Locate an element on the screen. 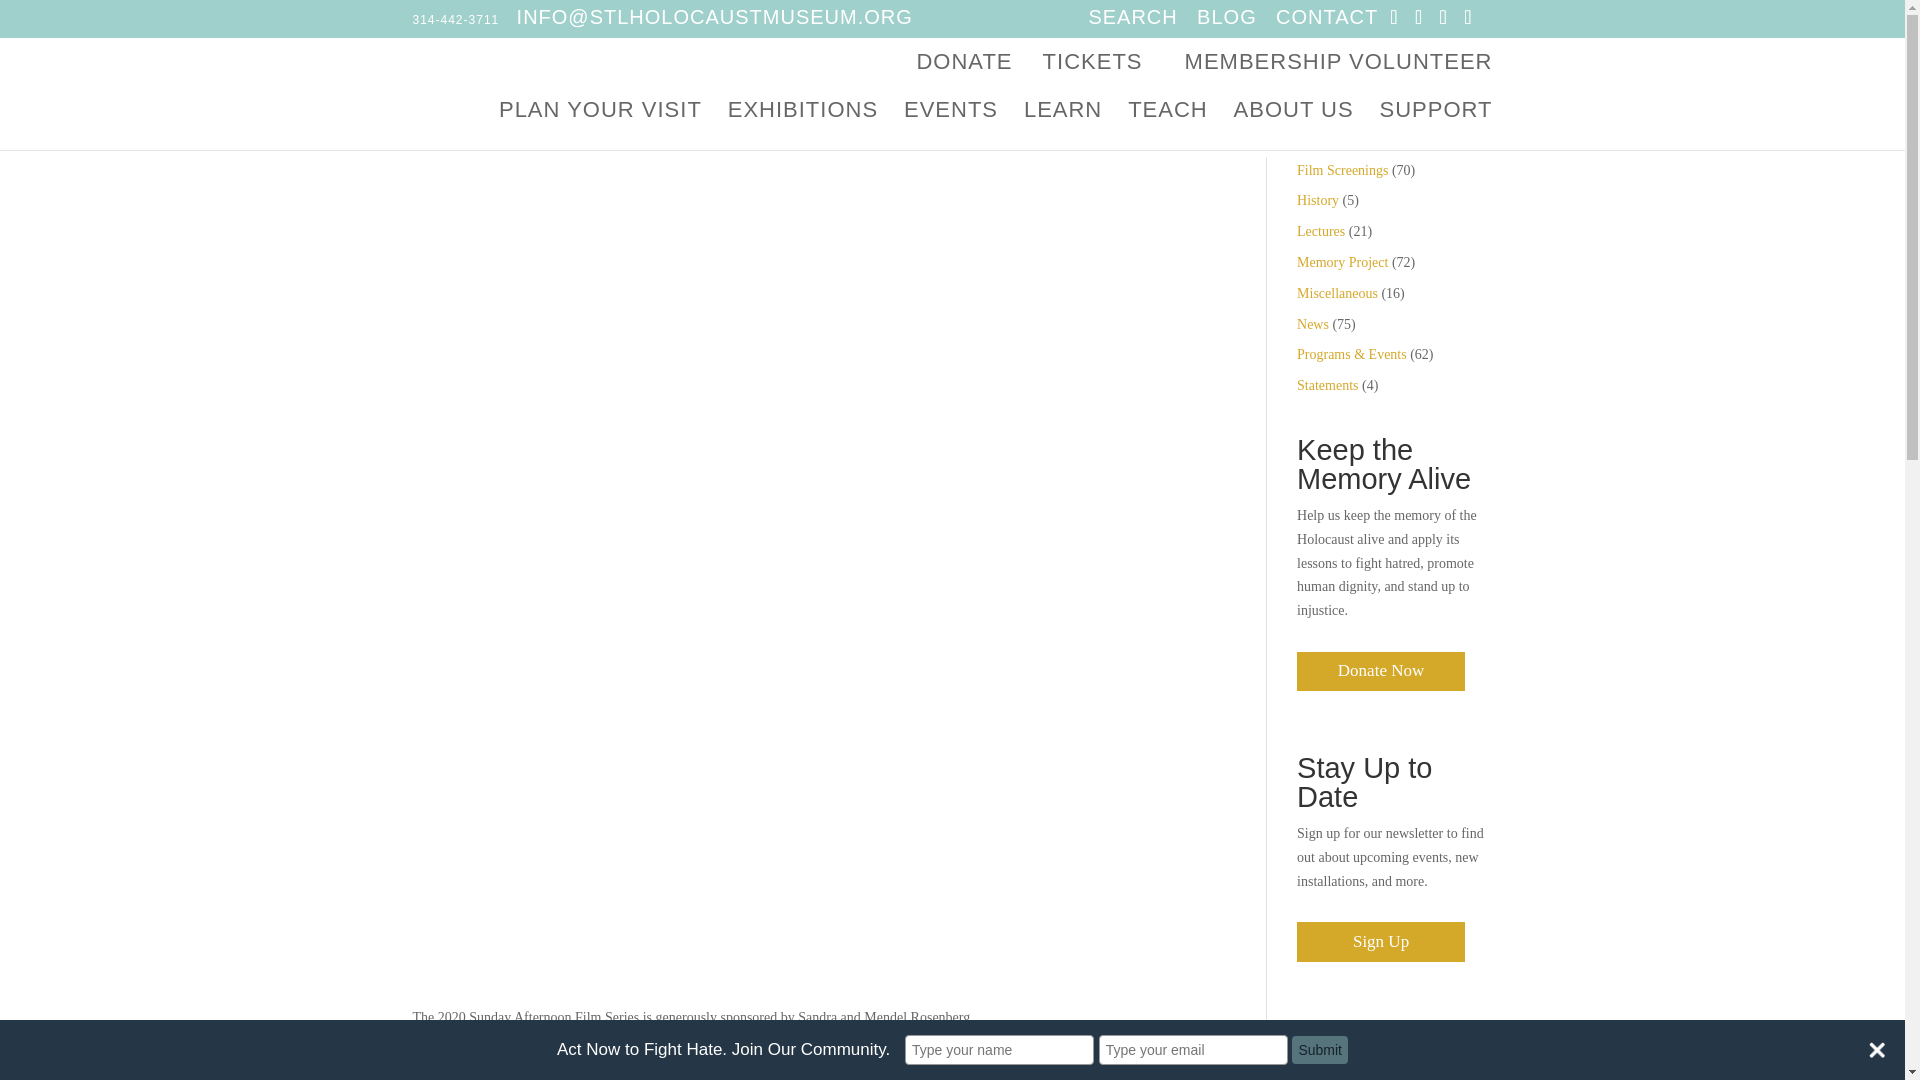 This screenshot has width=1920, height=1080. SEARCH is located at coordinates (1132, 17).